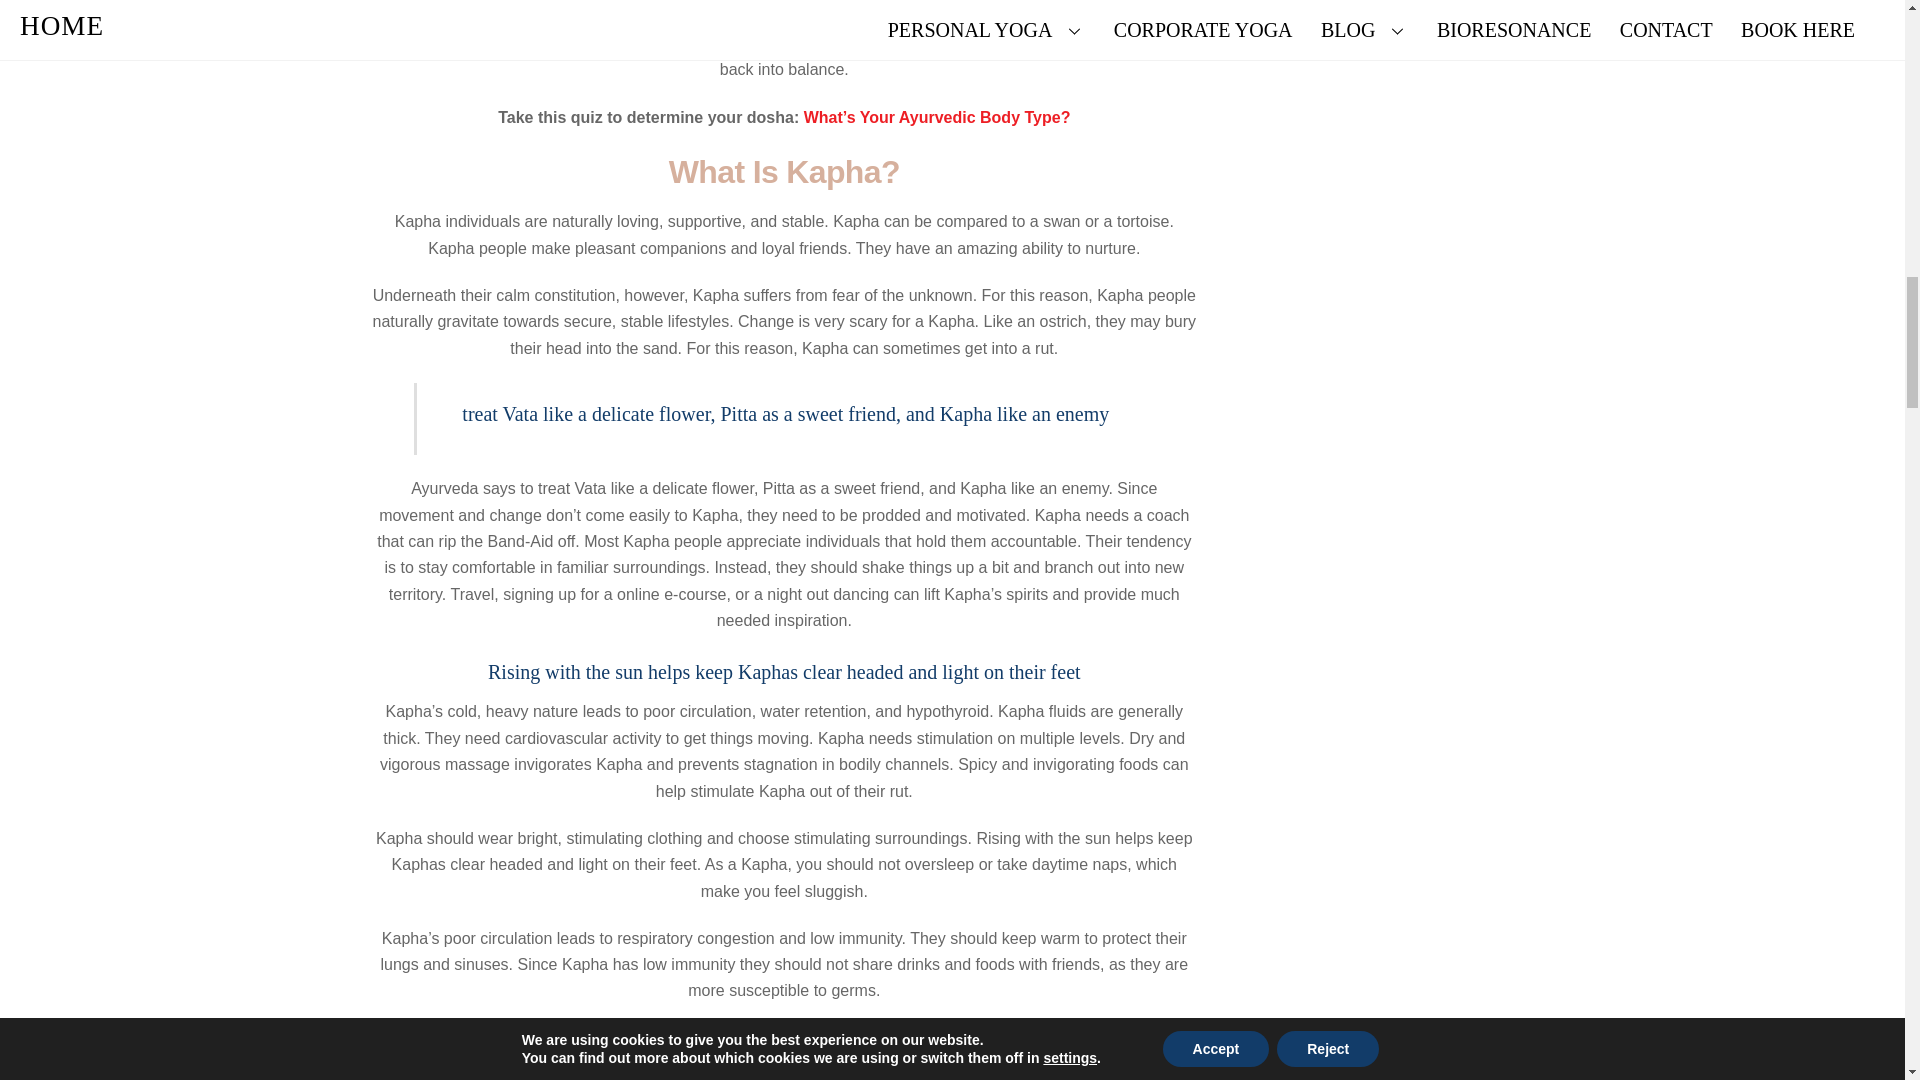 This screenshot has height=1080, width=1920. Describe the element at coordinates (663, 42) in the screenshot. I see `lays out a clear path` at that location.